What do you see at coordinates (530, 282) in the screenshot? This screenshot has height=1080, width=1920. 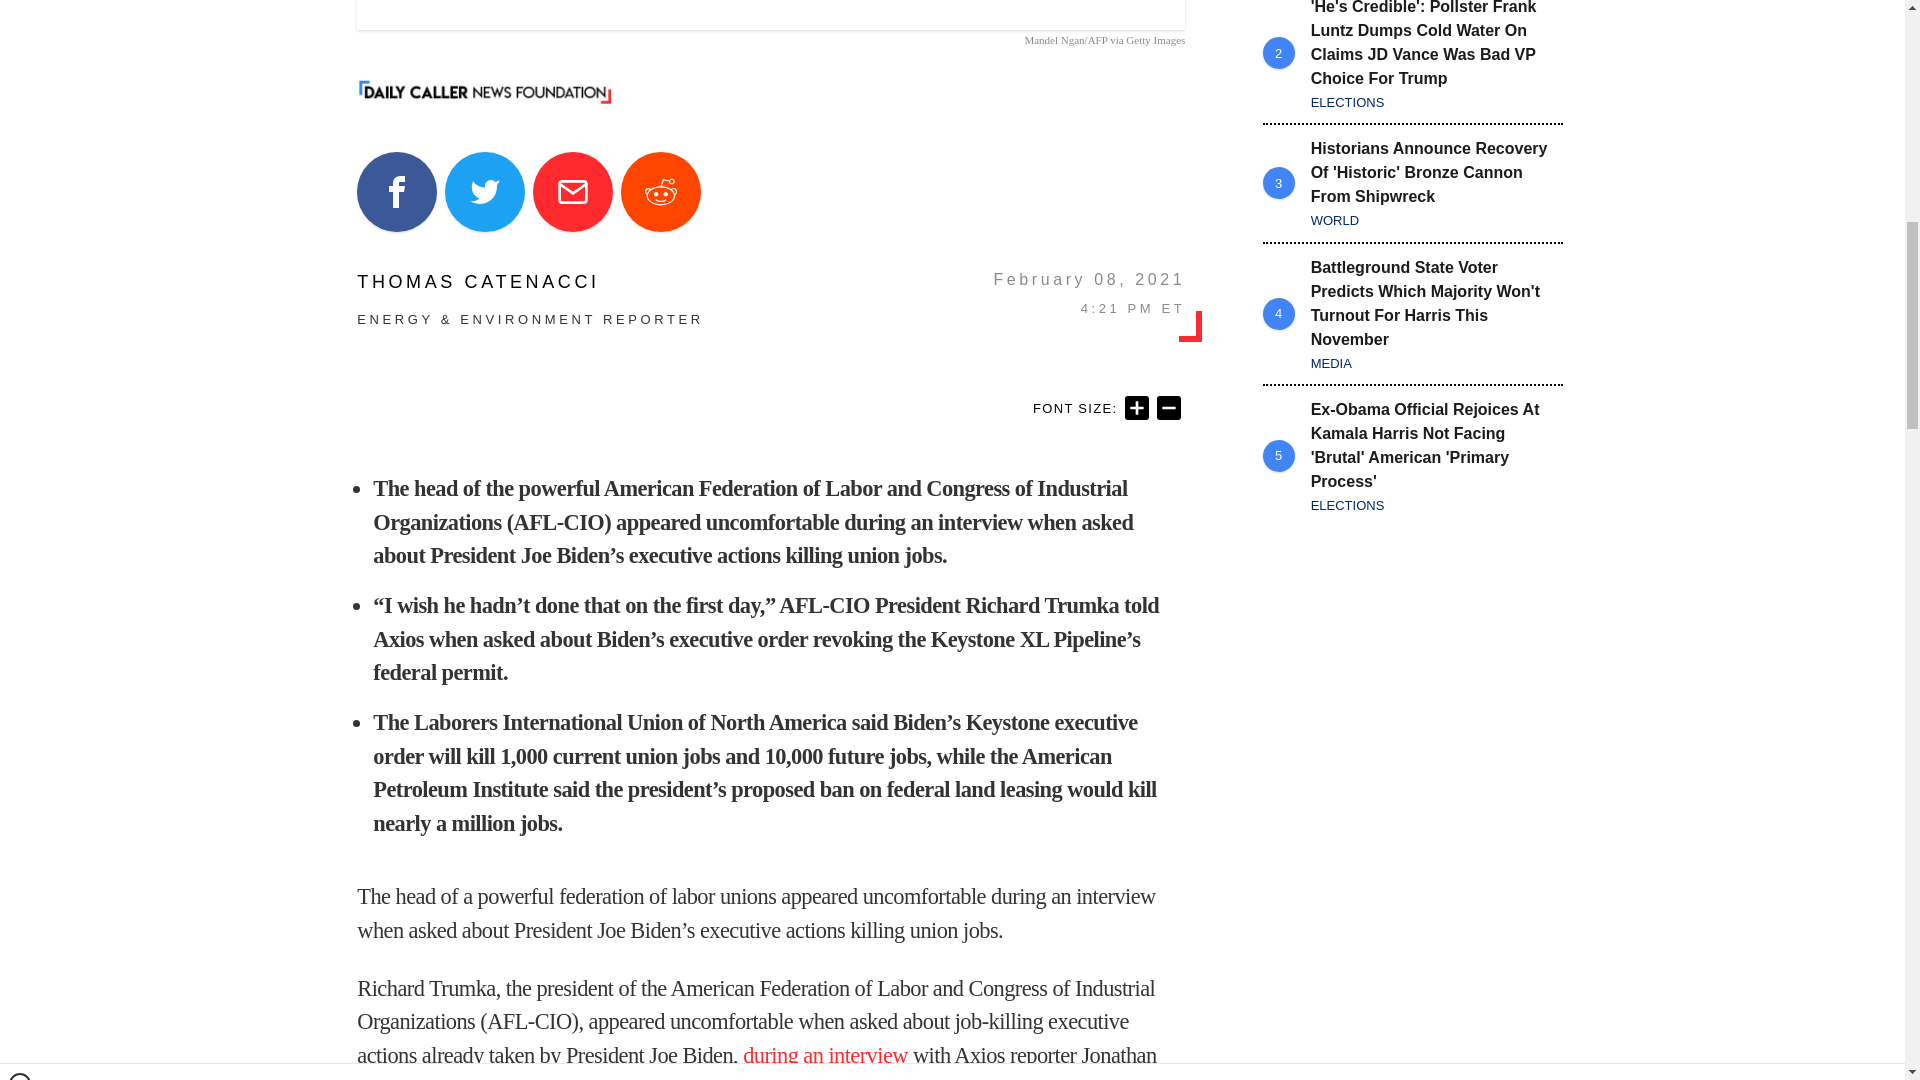 I see `THOMAS CATENACCI` at bounding box center [530, 282].